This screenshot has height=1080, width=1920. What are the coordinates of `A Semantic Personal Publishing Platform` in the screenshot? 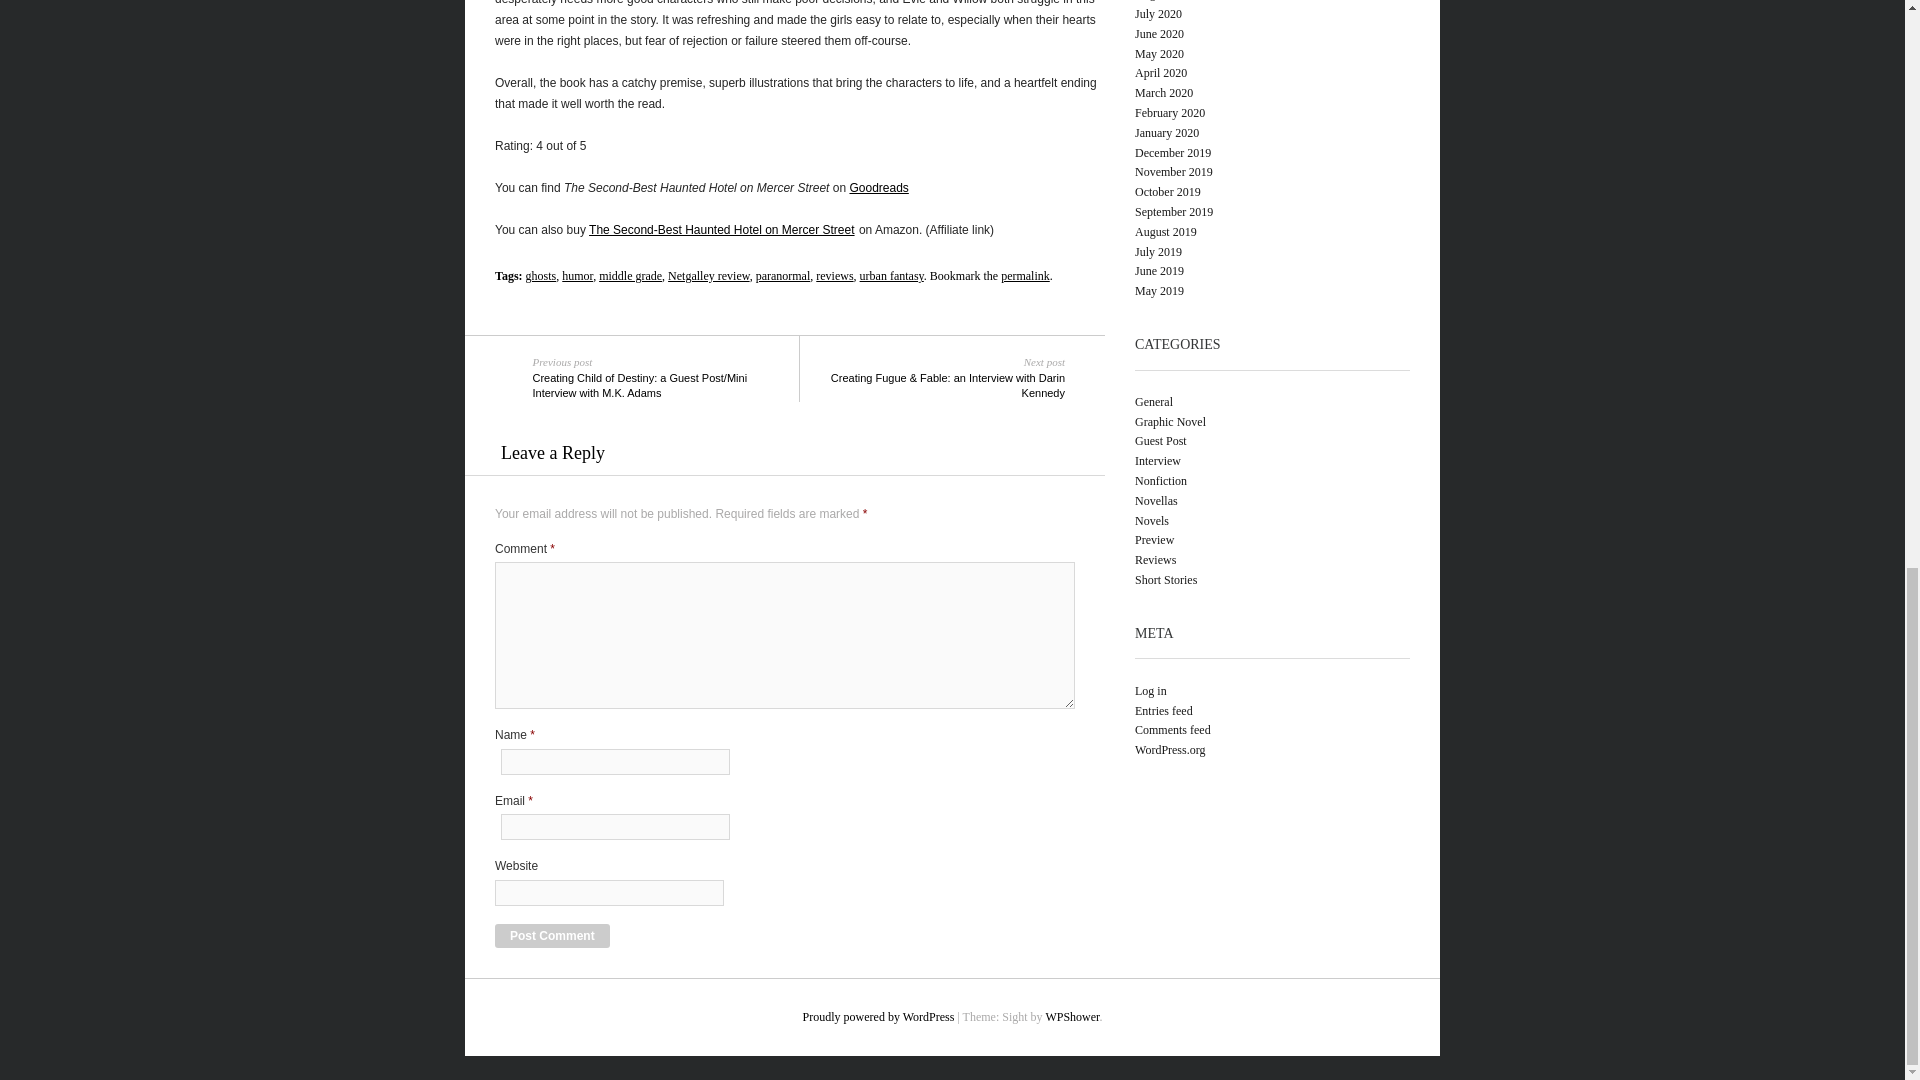 It's located at (878, 1016).